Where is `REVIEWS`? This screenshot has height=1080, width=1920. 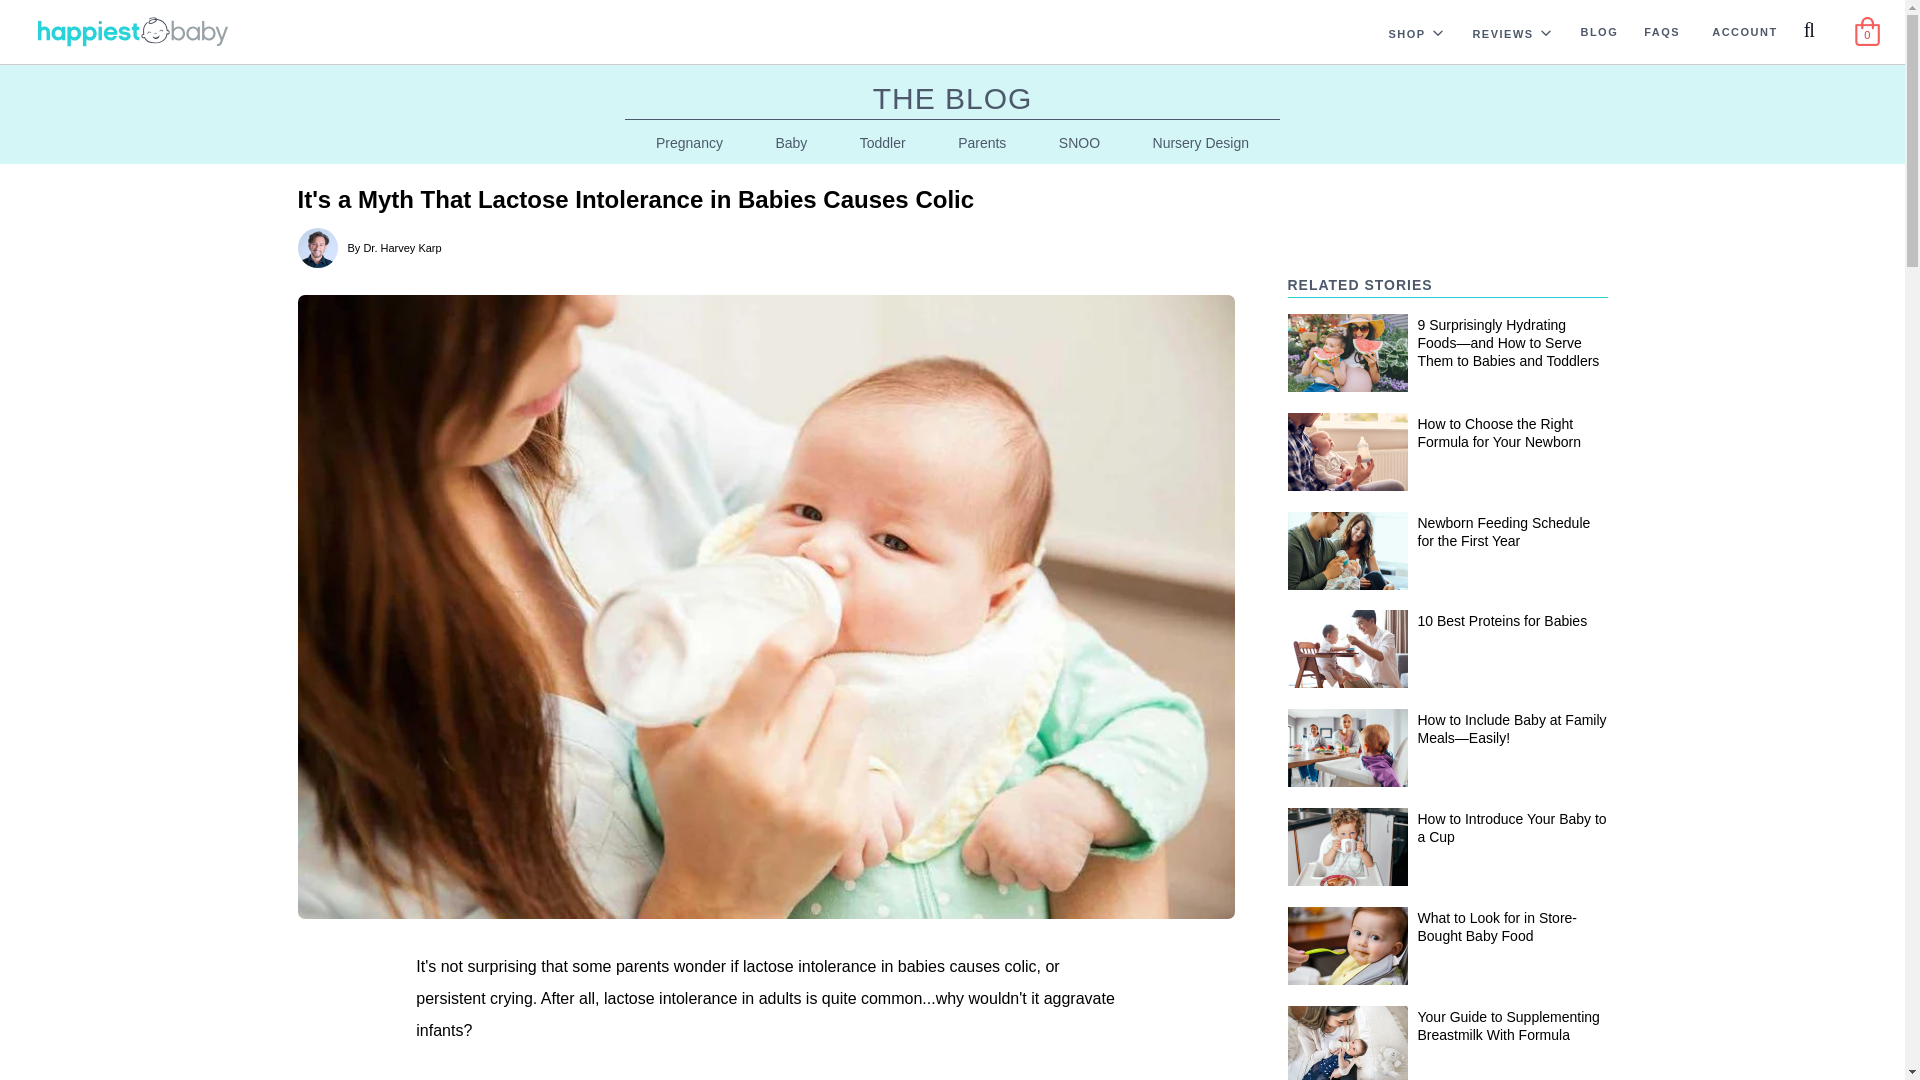 REVIEWS is located at coordinates (1496, 32).